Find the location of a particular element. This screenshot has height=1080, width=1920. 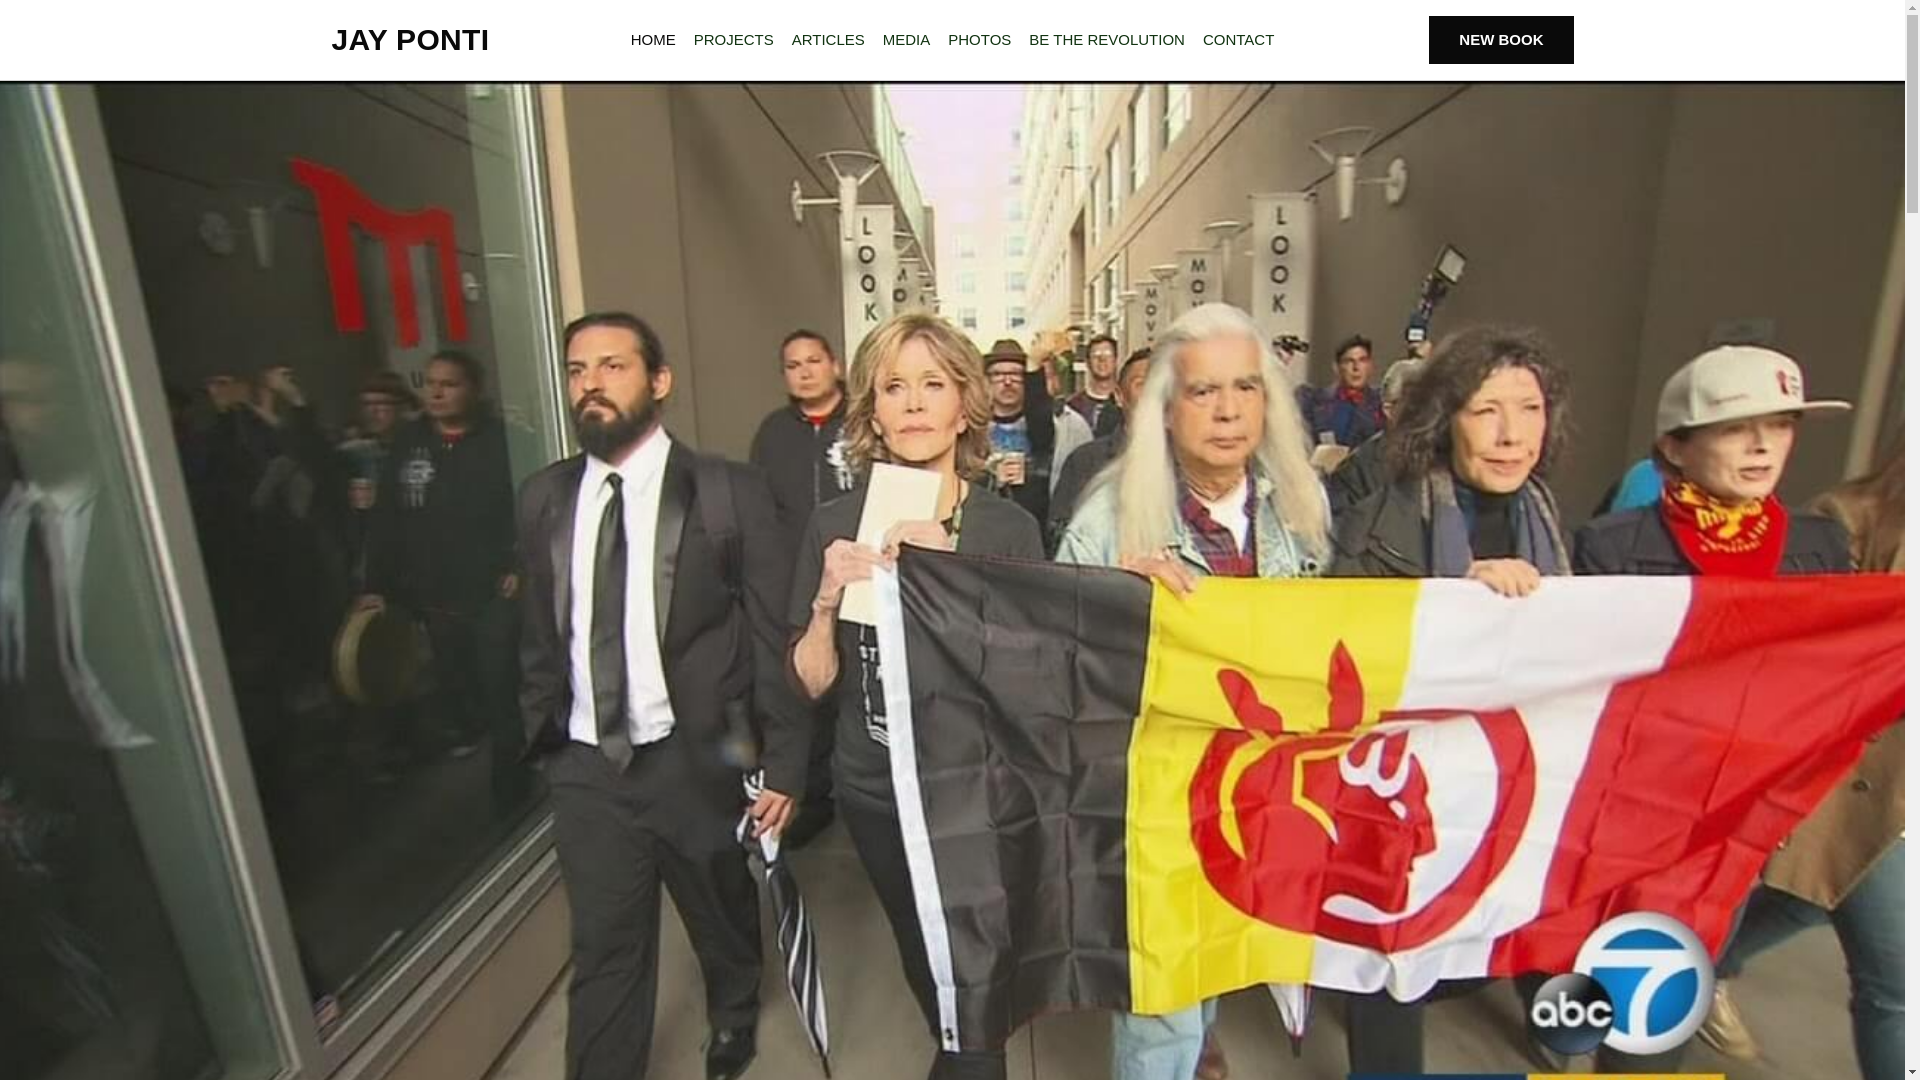

MEDIA is located at coordinates (906, 39).